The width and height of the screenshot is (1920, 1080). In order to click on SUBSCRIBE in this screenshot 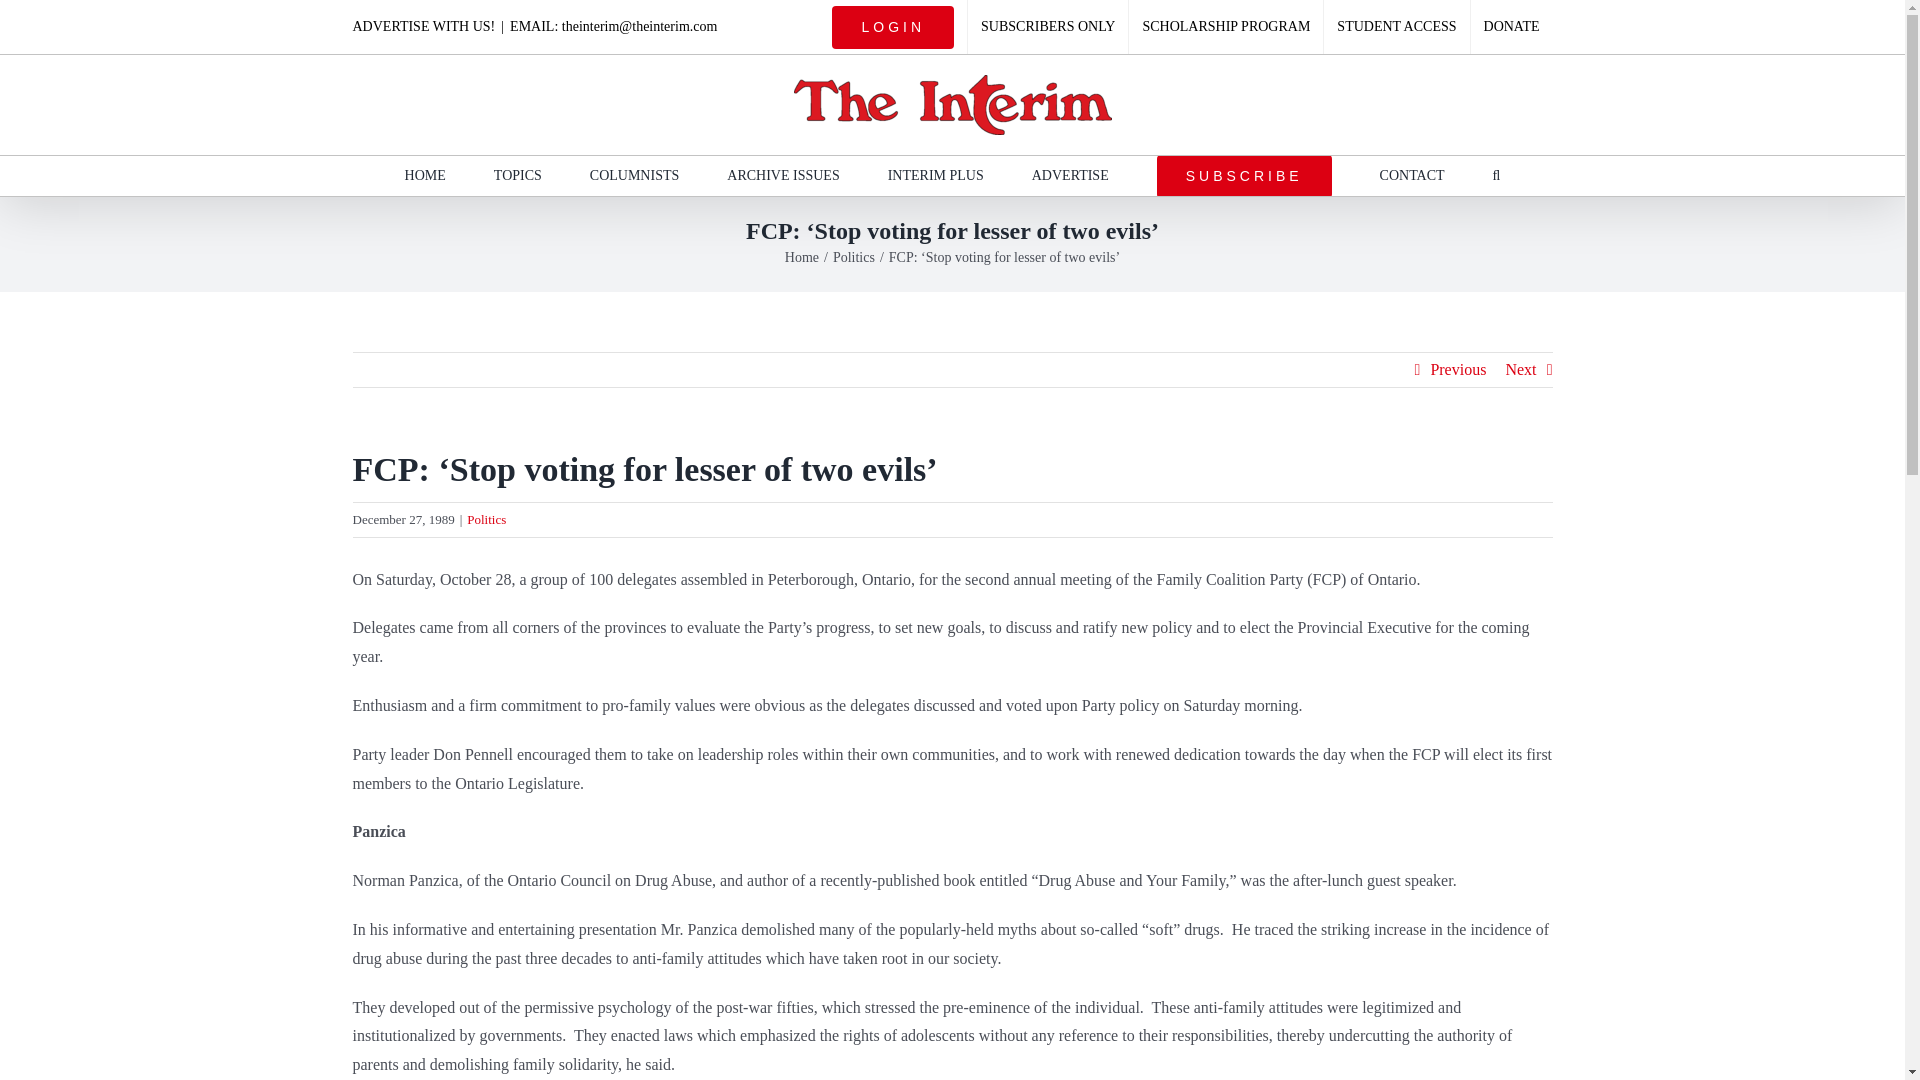, I will do `click(1244, 175)`.